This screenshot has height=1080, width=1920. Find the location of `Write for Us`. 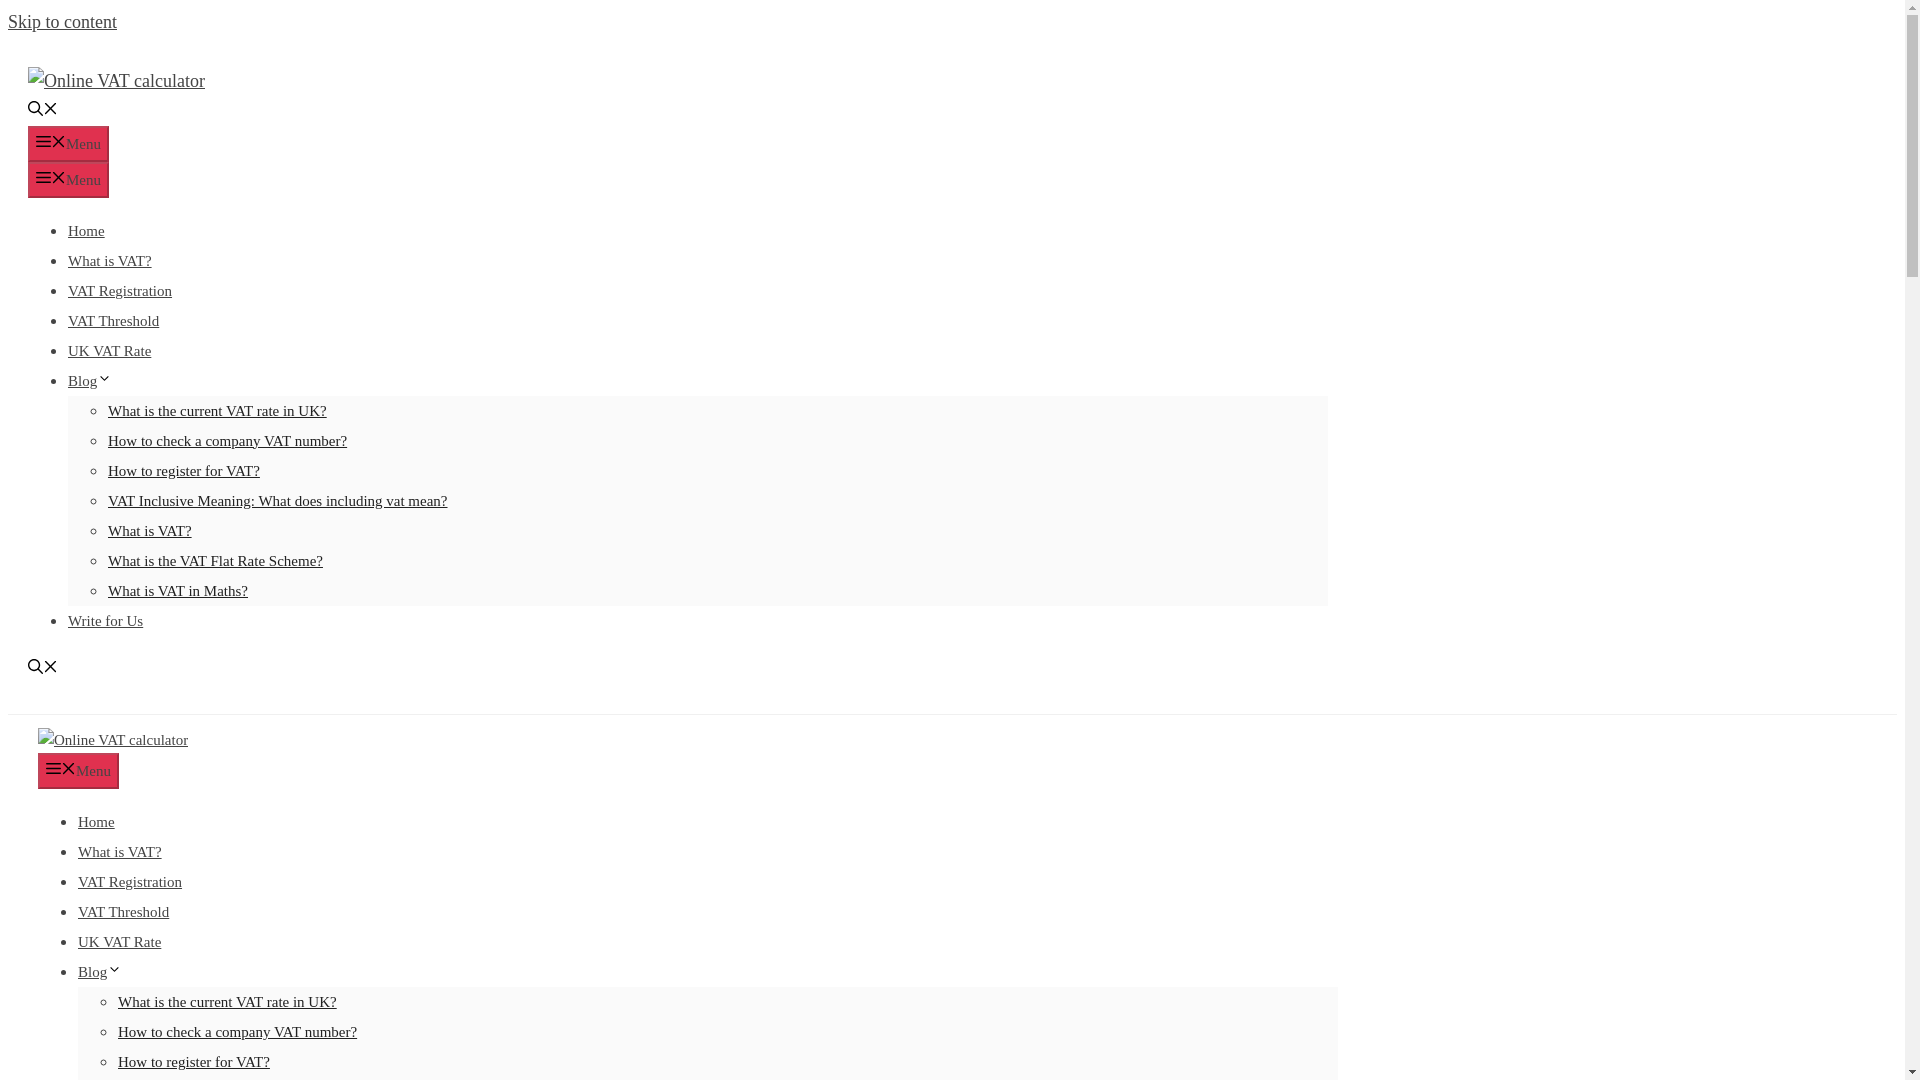

Write for Us is located at coordinates (104, 620).